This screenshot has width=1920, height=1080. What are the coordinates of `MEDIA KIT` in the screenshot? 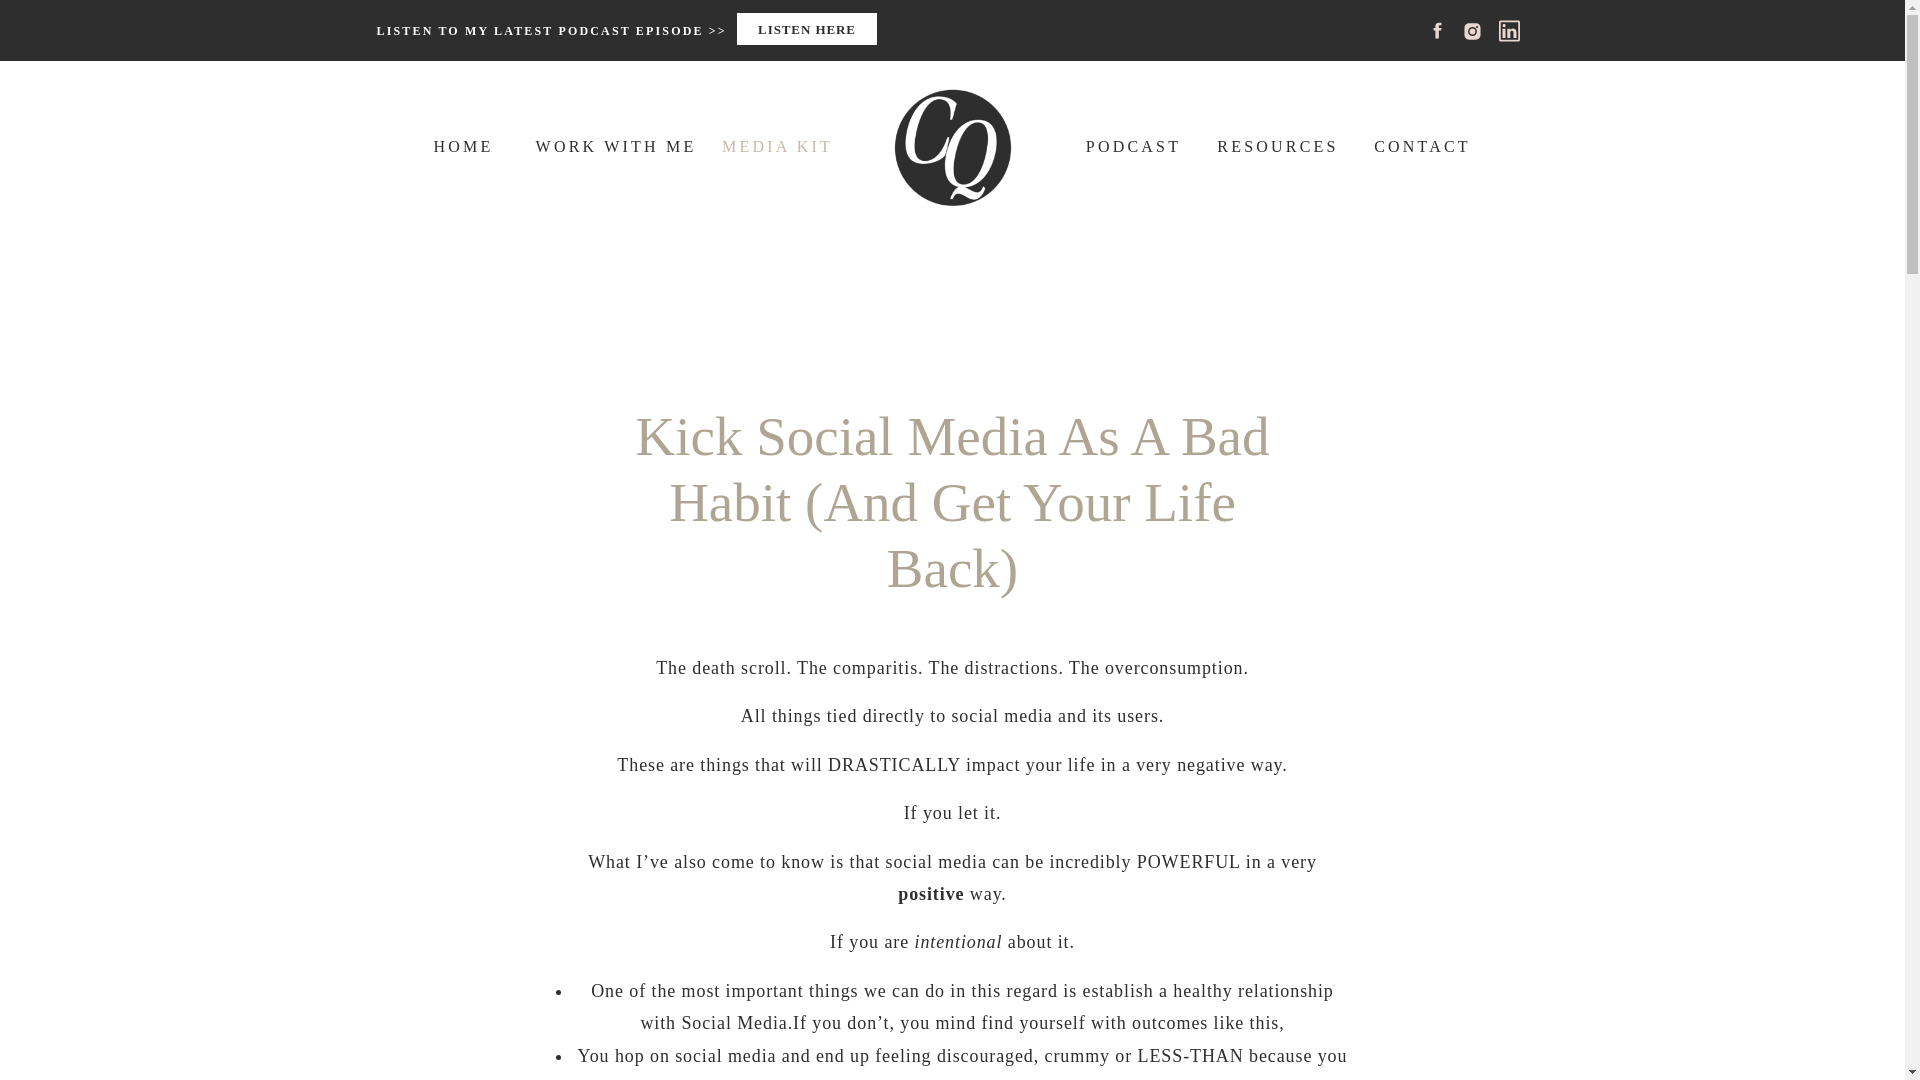 It's located at (777, 144).